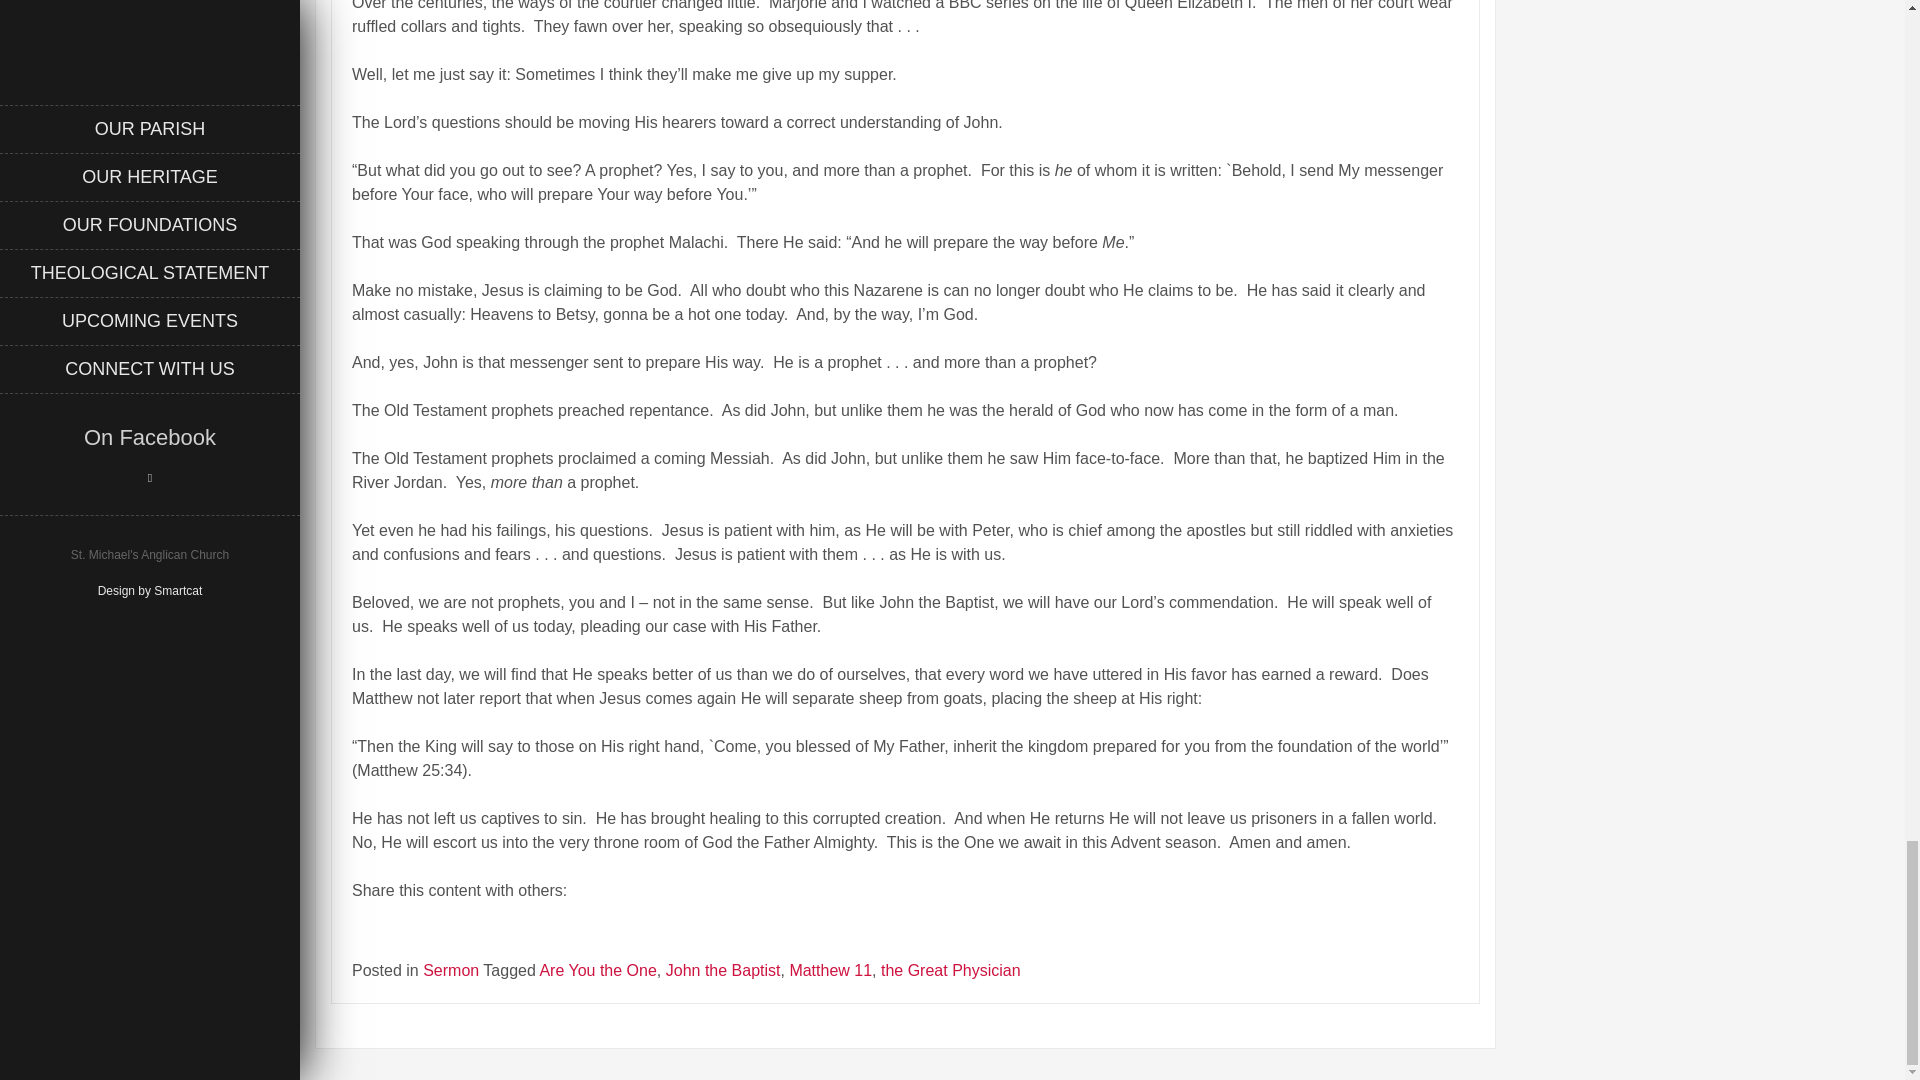 The height and width of the screenshot is (1080, 1920). I want to click on the Great Physician, so click(951, 970).